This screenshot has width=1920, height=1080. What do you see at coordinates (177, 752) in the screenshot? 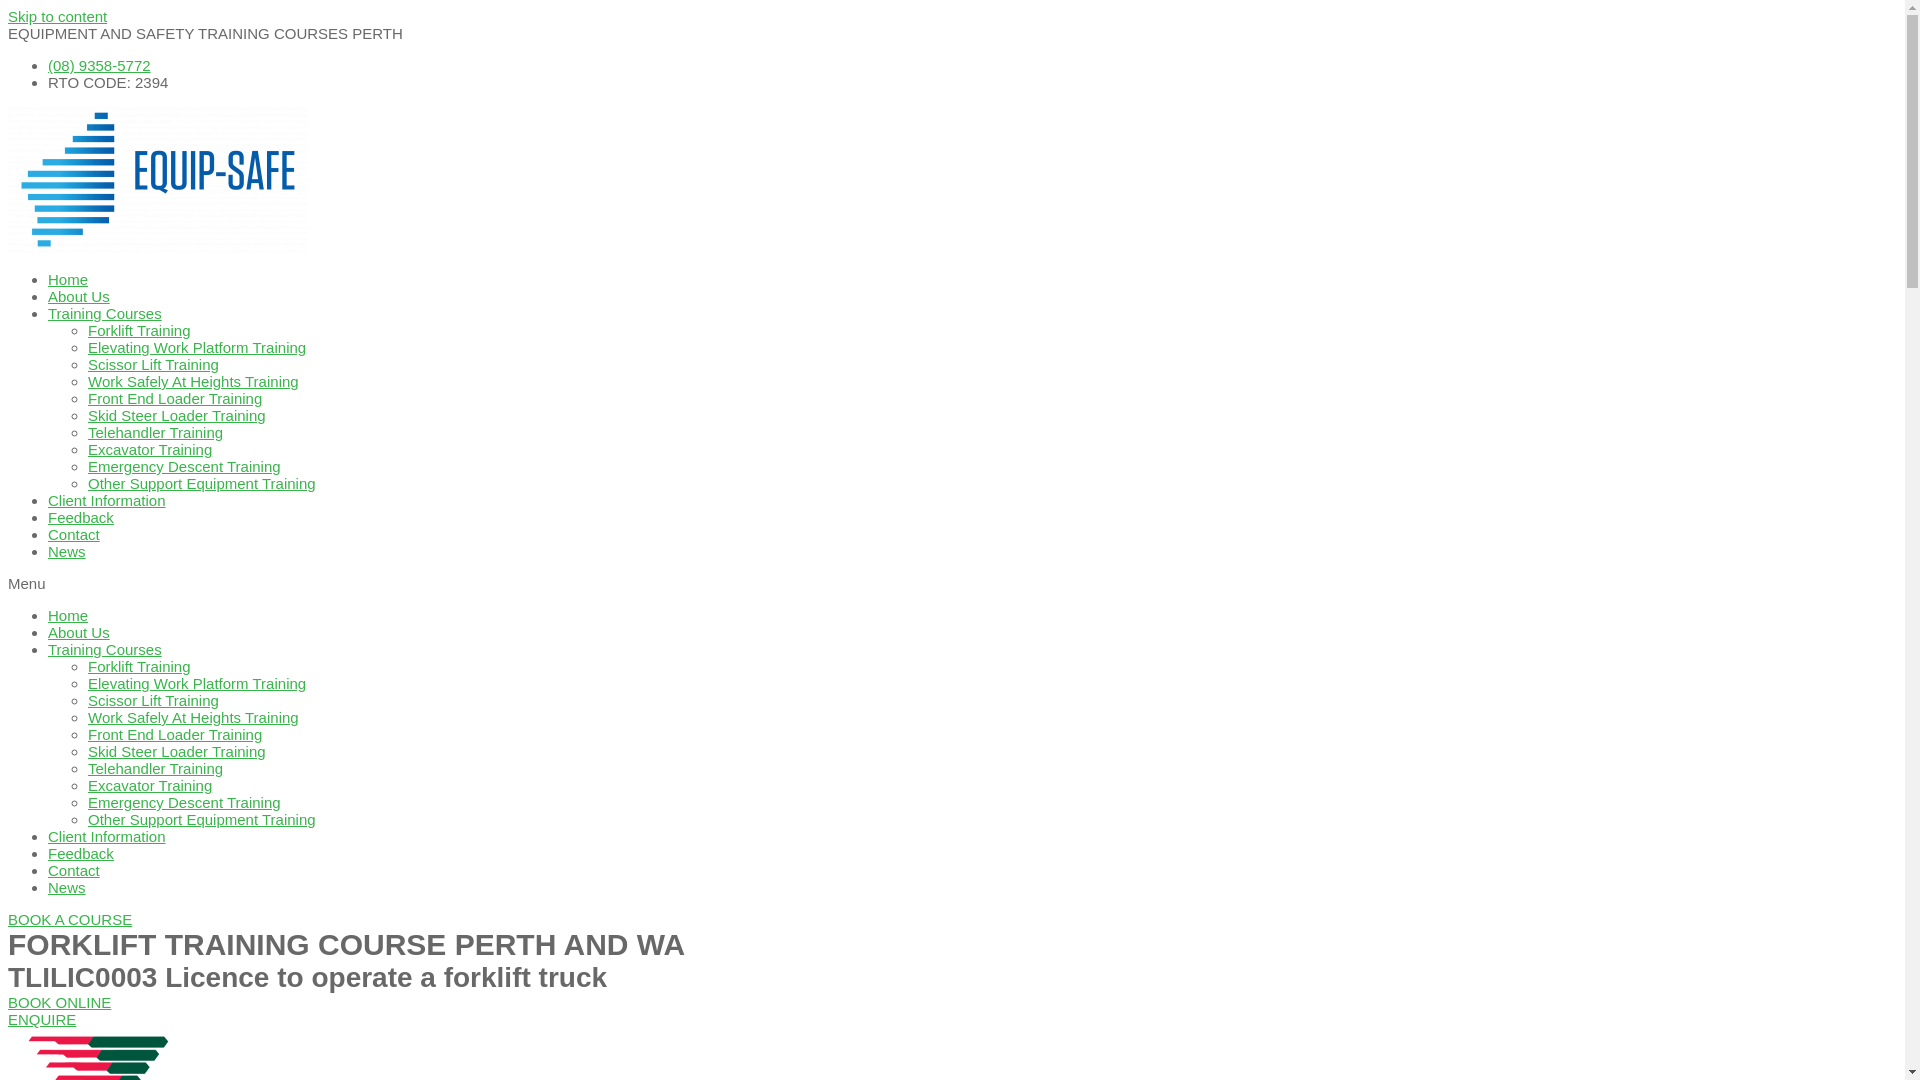
I see `Skid Steer Loader Training` at bounding box center [177, 752].